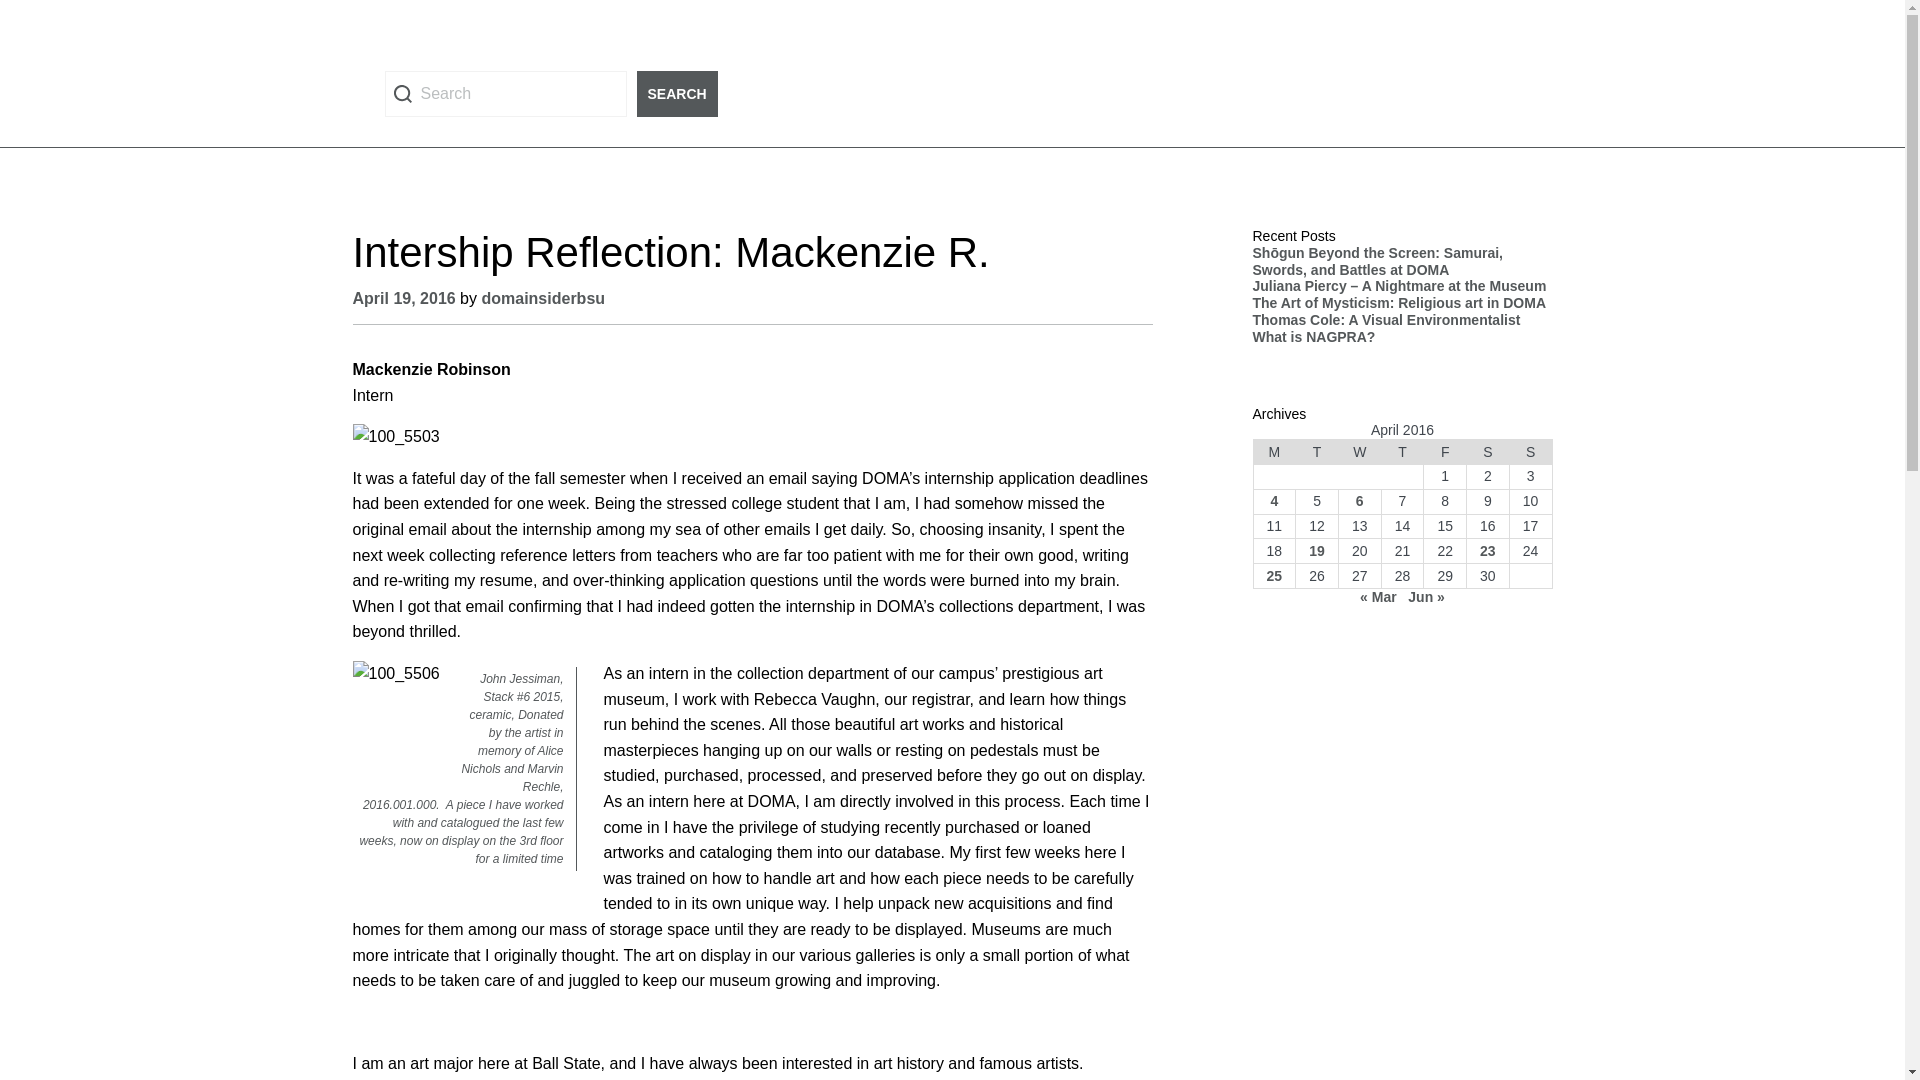 This screenshot has width=1920, height=1080. Describe the element at coordinates (403, 298) in the screenshot. I see `April 19, 2016` at that location.